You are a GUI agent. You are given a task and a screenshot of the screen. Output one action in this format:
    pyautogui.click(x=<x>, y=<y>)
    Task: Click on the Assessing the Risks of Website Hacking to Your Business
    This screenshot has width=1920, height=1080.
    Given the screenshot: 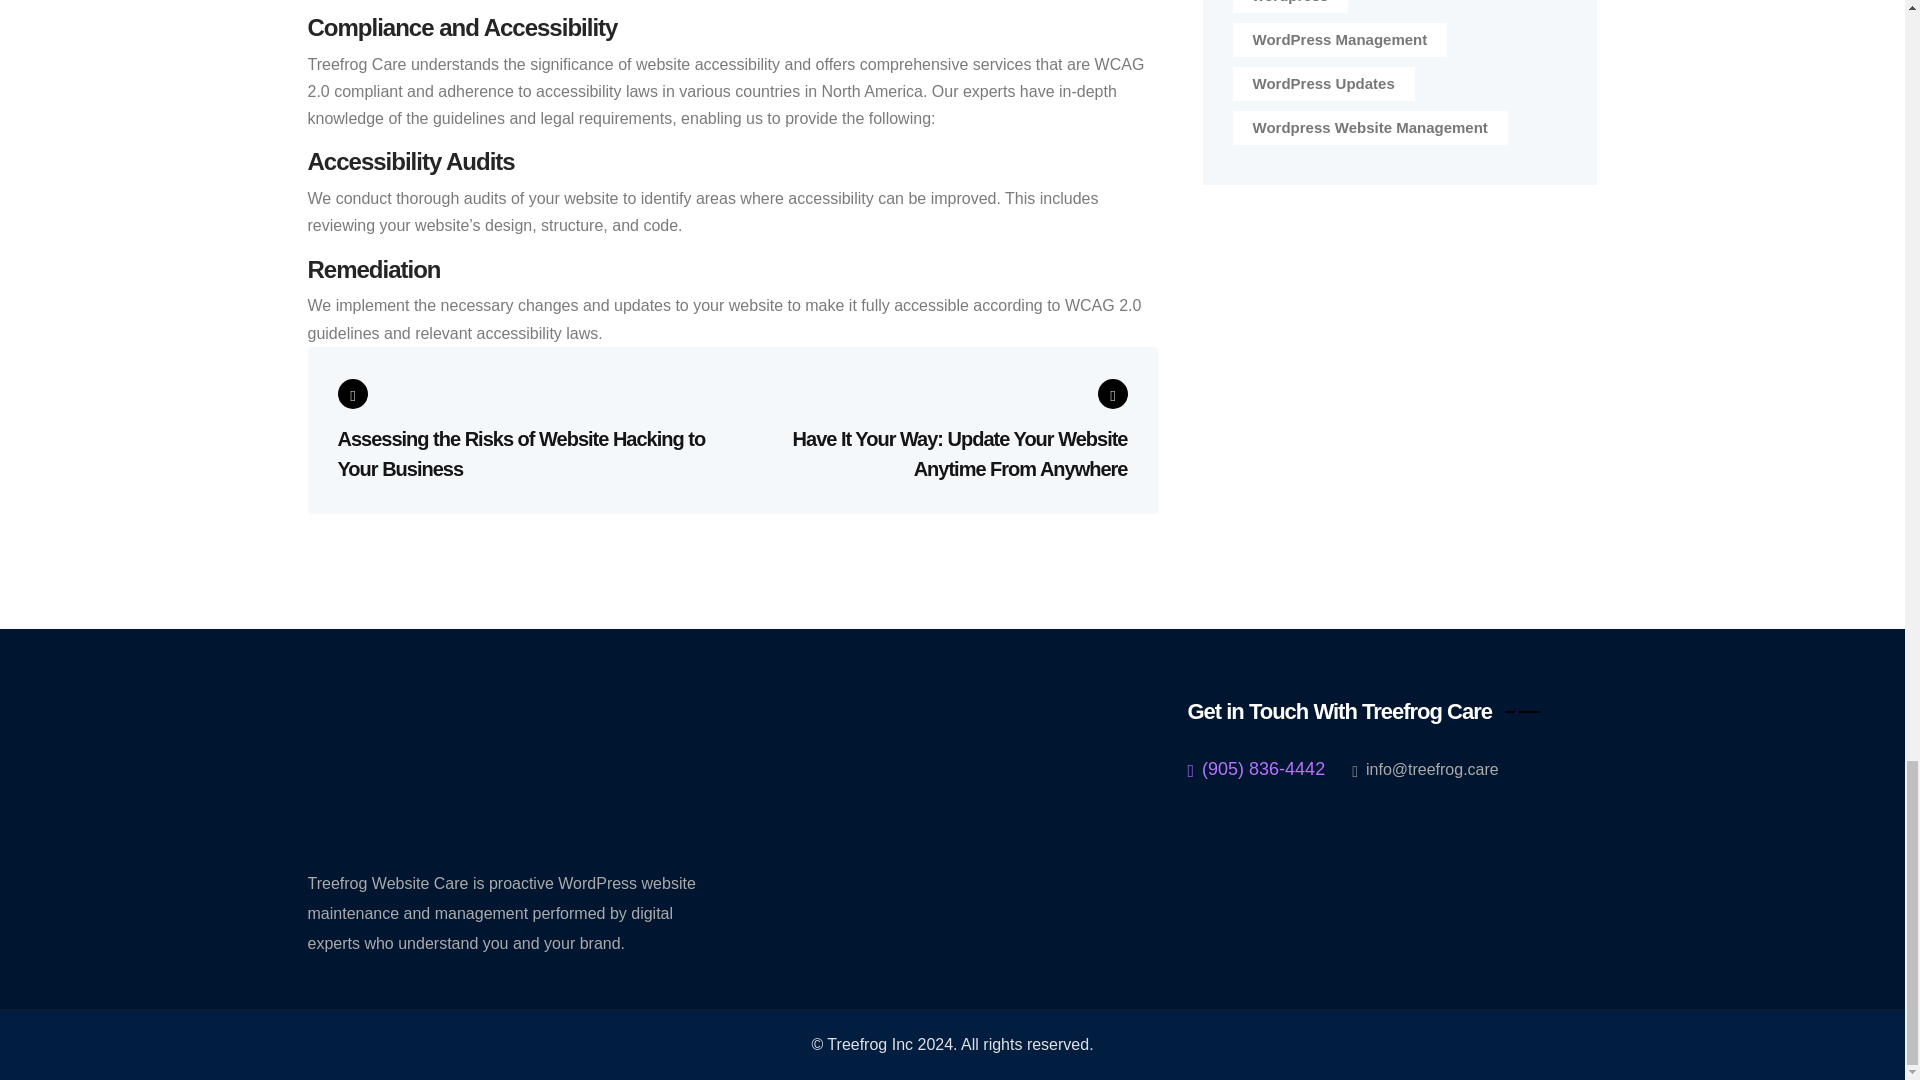 What is the action you would take?
    pyautogui.click(x=526, y=432)
    